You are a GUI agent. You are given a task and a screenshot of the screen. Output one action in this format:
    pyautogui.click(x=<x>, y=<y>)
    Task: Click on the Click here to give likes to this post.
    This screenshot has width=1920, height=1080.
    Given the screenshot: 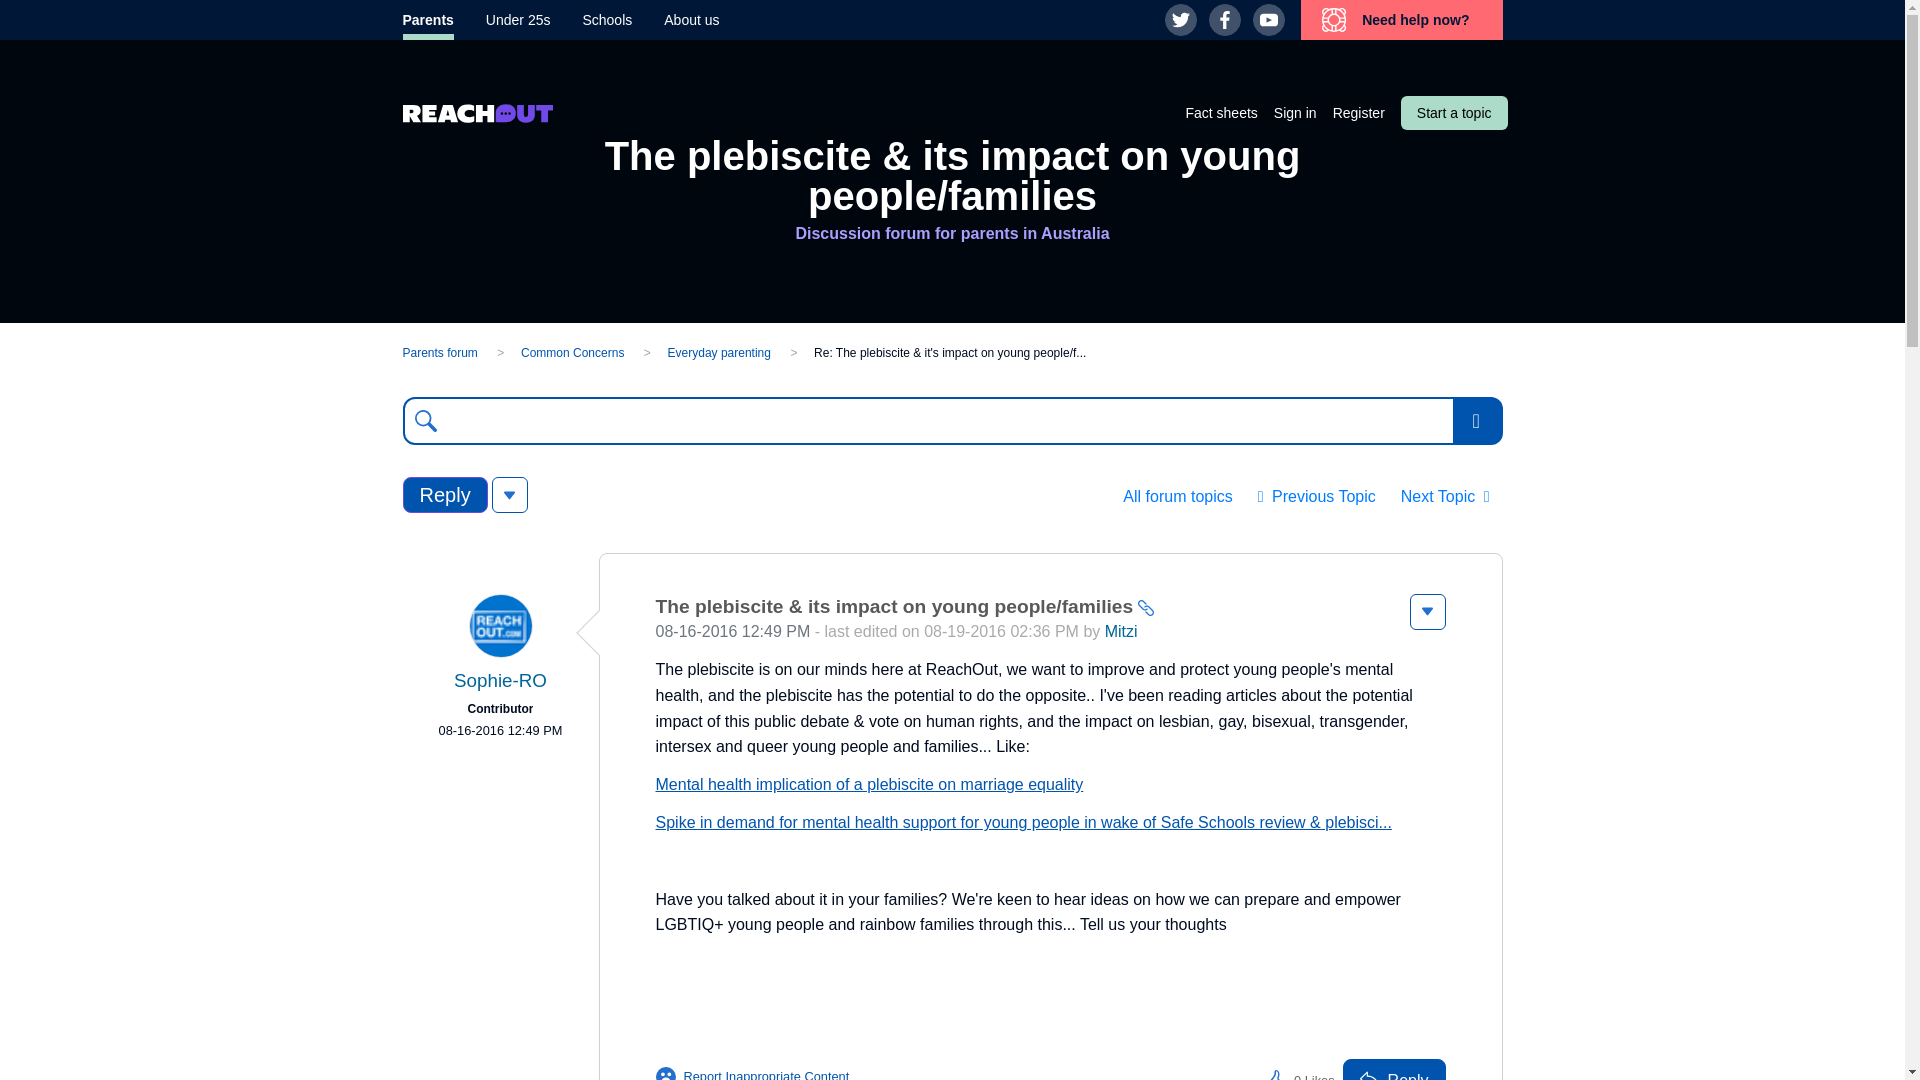 What is the action you would take?
    pyautogui.click(x=1274, y=1070)
    